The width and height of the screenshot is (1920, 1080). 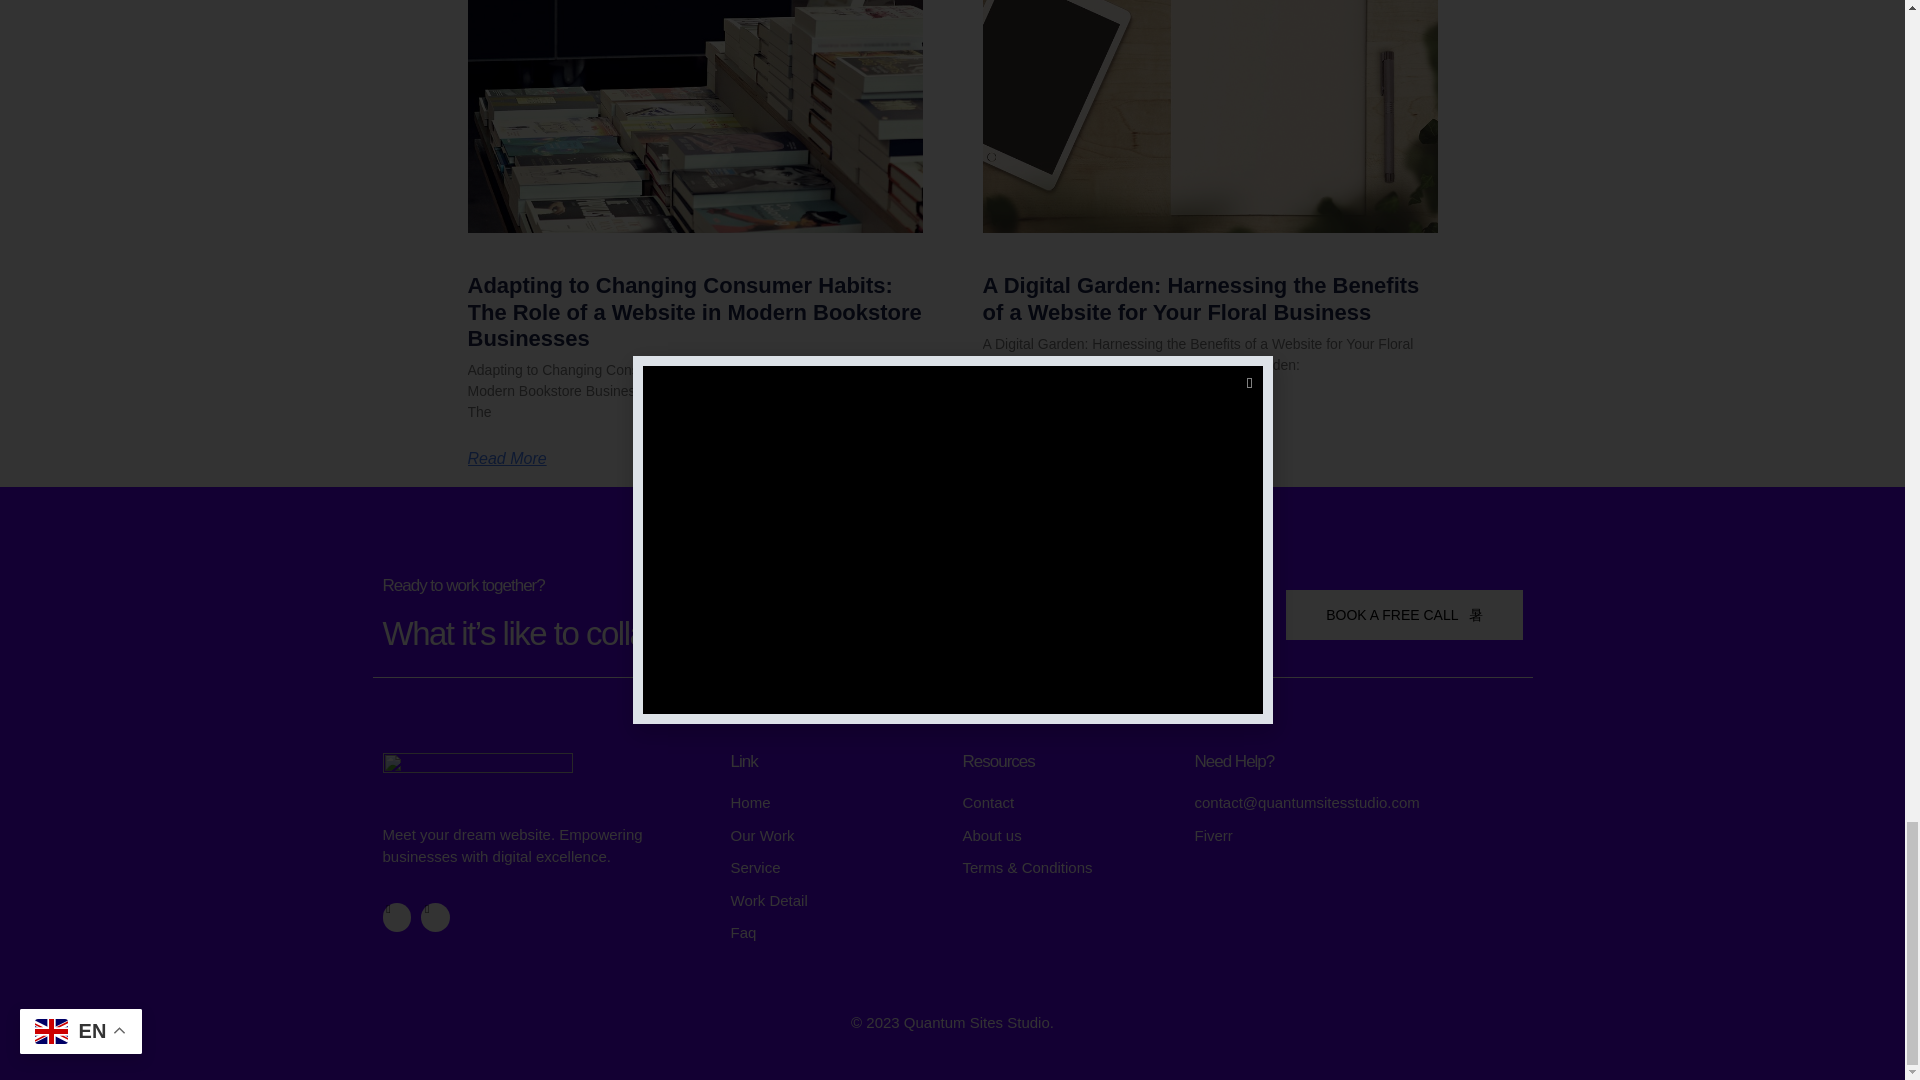 What do you see at coordinates (508, 458) in the screenshot?
I see `Read More` at bounding box center [508, 458].